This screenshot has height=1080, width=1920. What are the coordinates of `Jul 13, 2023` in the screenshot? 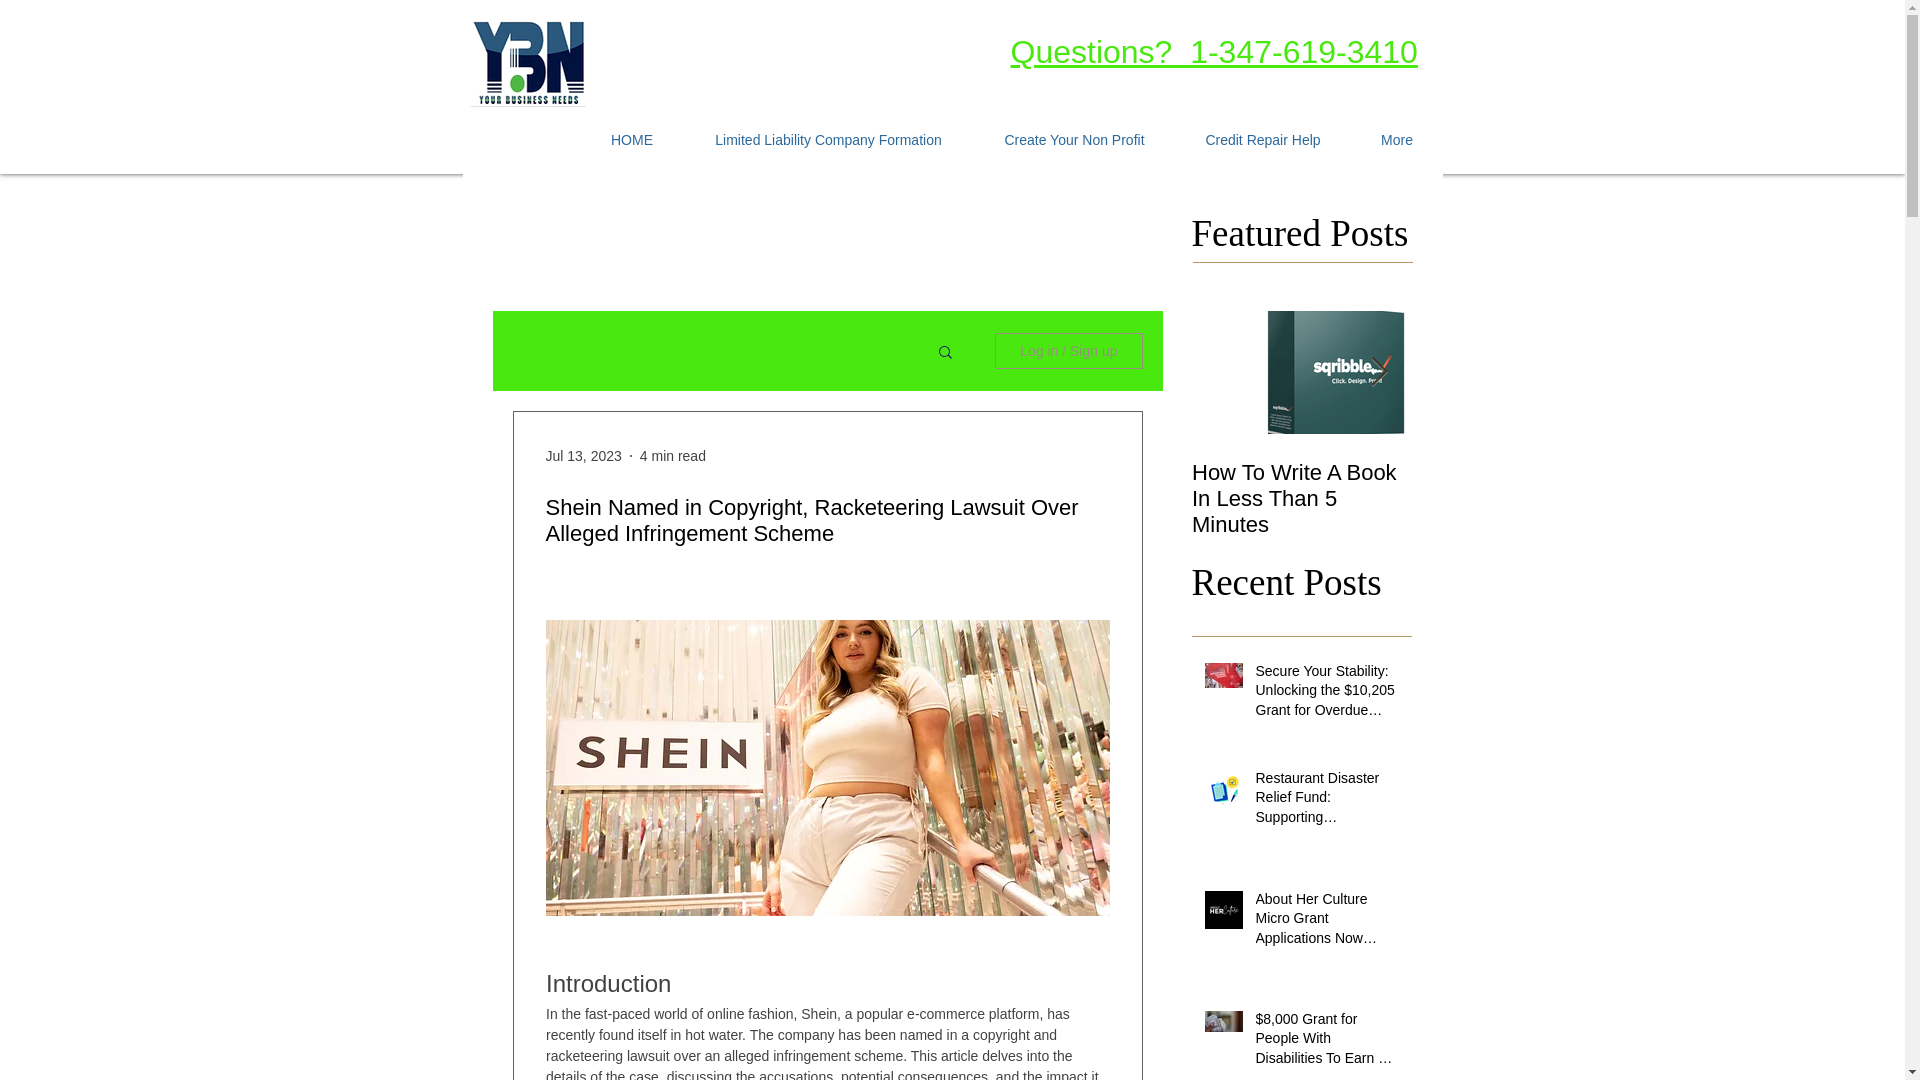 It's located at (584, 456).